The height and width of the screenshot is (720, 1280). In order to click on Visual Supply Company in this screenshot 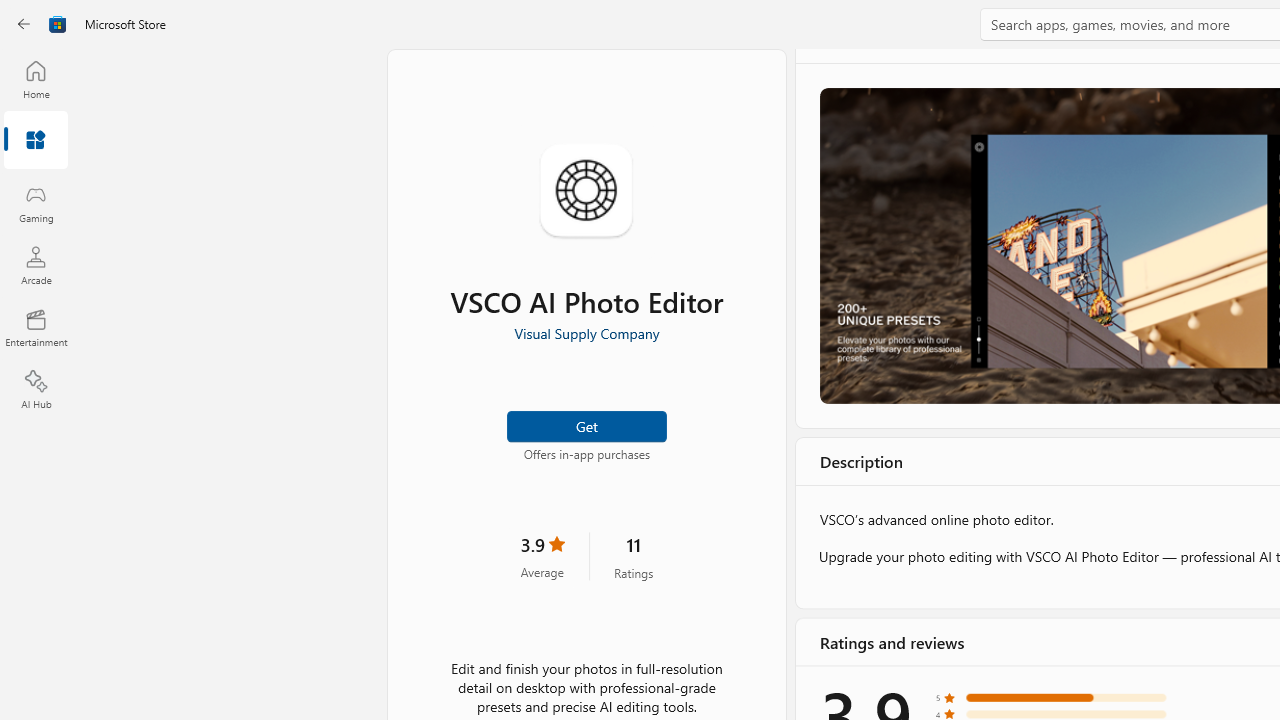, I will do `click(586, 333)`.